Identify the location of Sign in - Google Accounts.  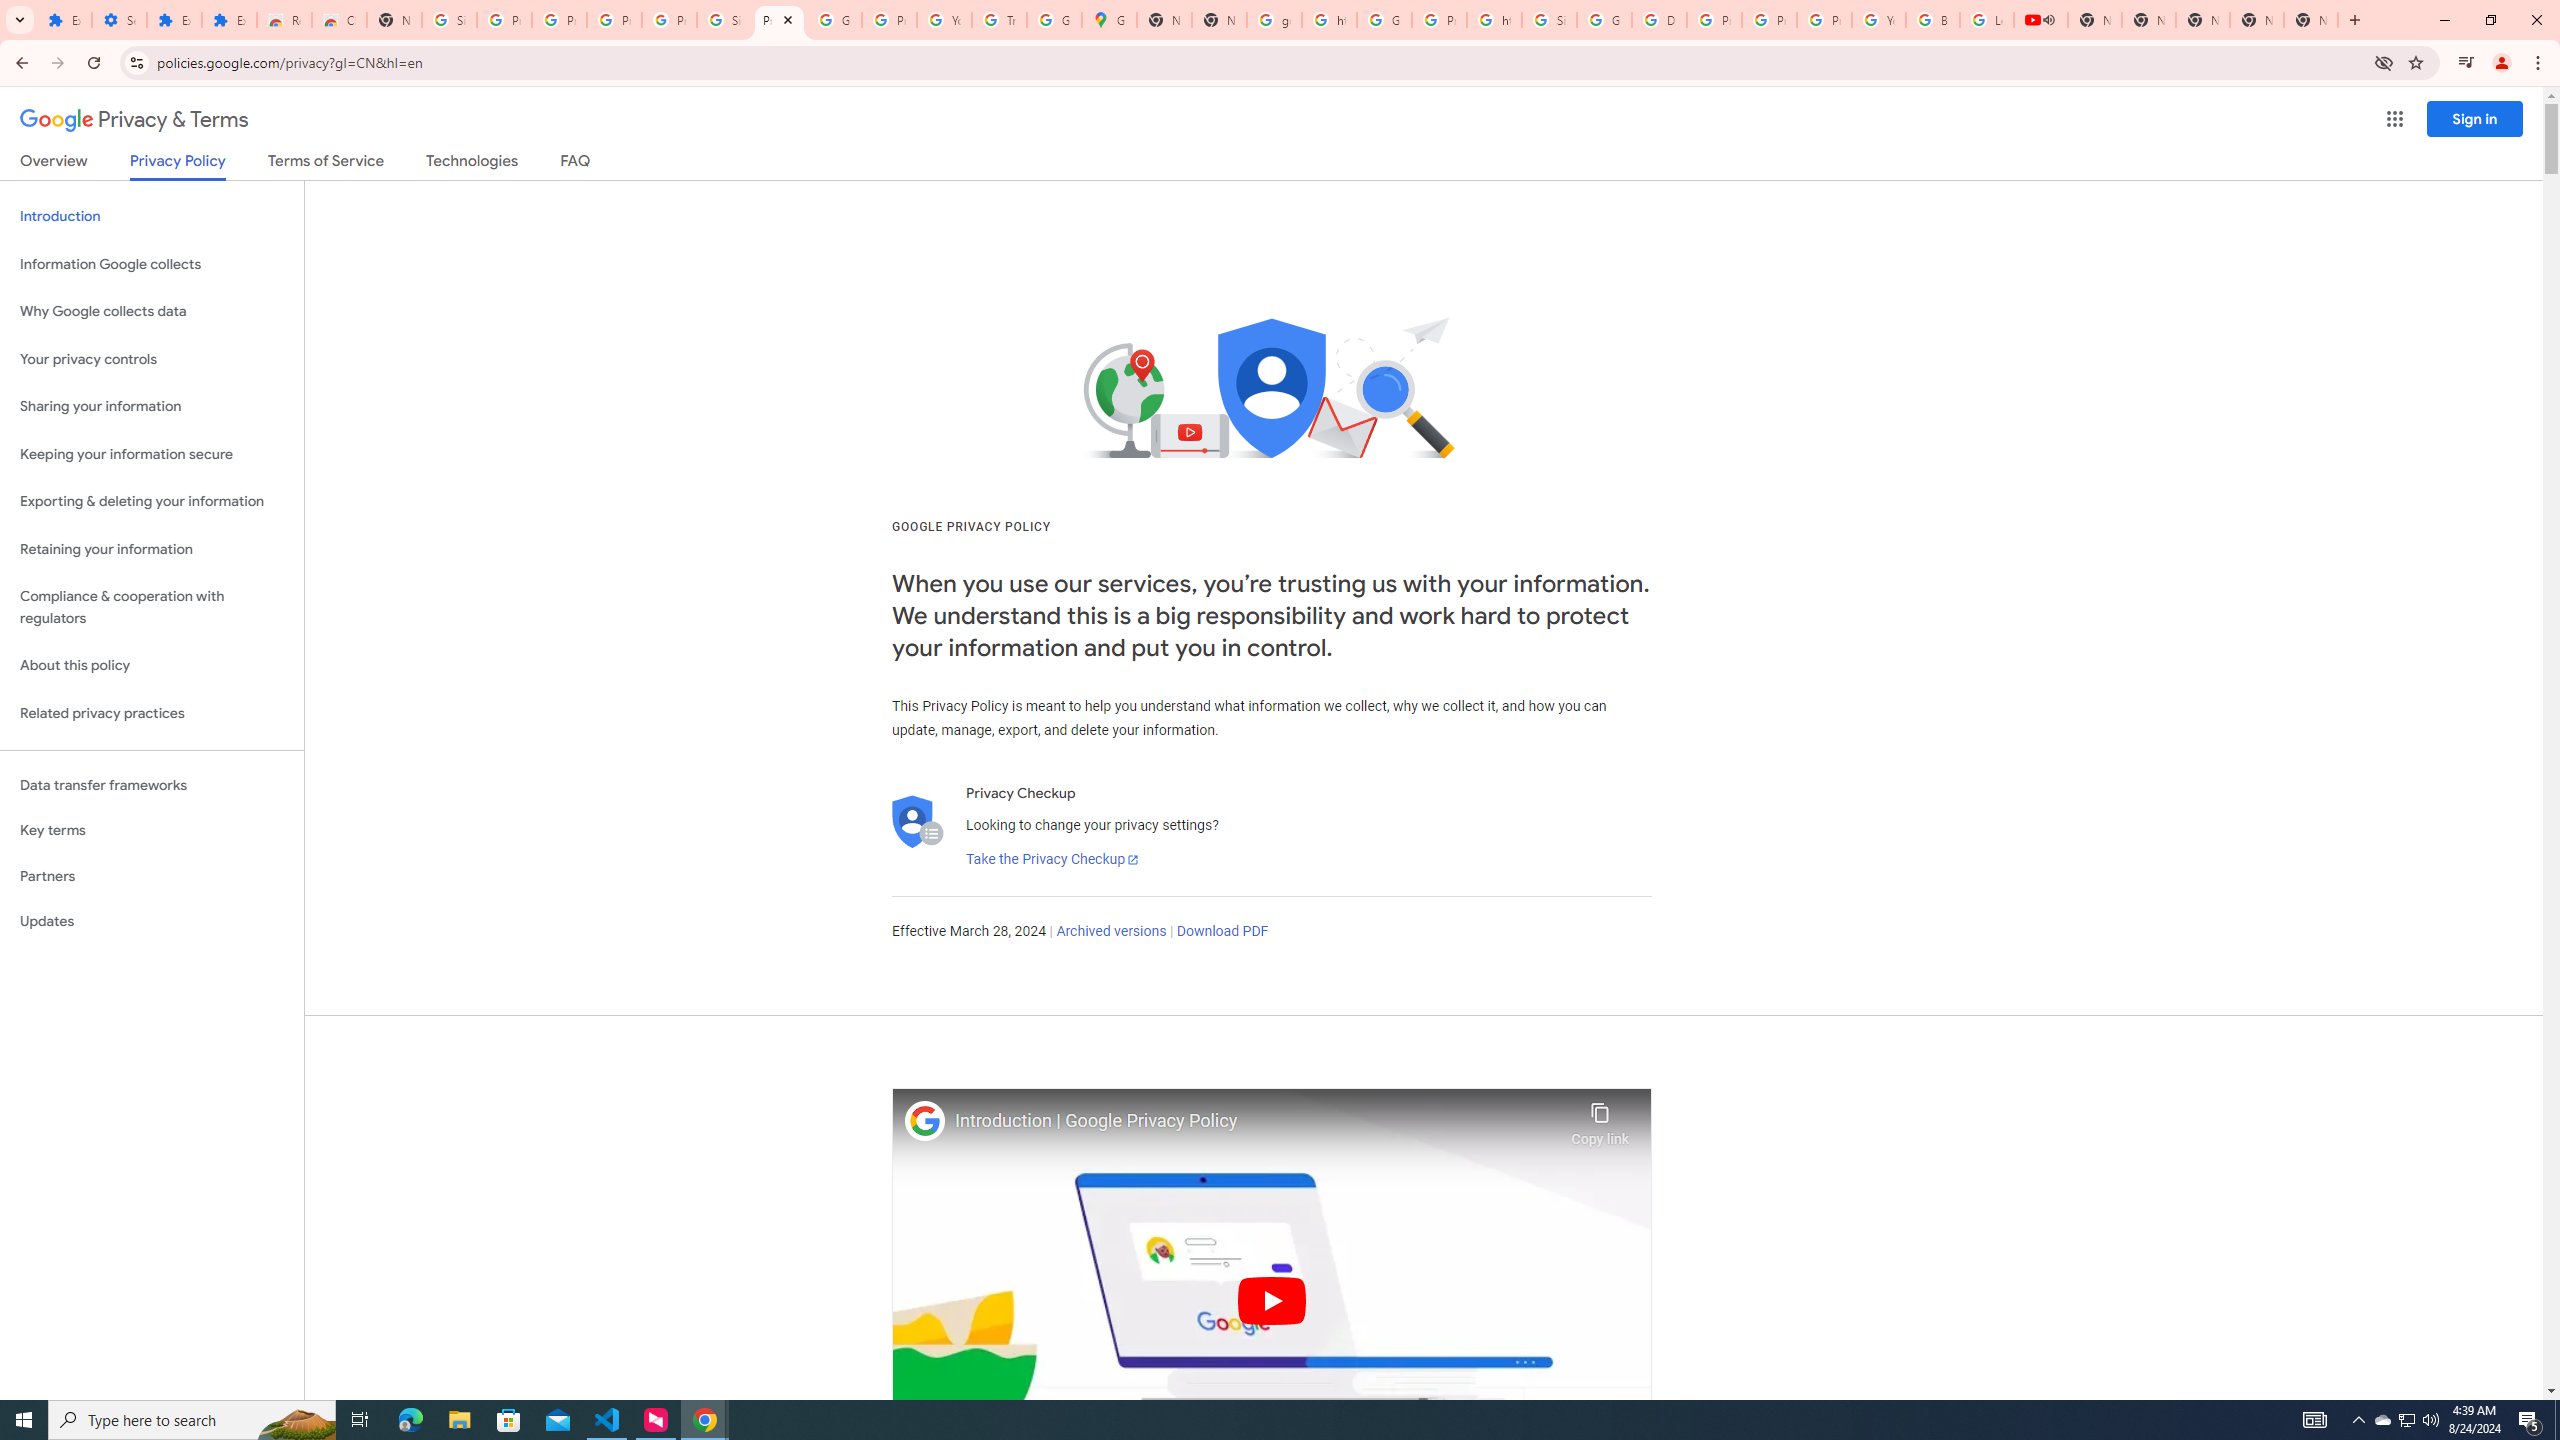
(1550, 20).